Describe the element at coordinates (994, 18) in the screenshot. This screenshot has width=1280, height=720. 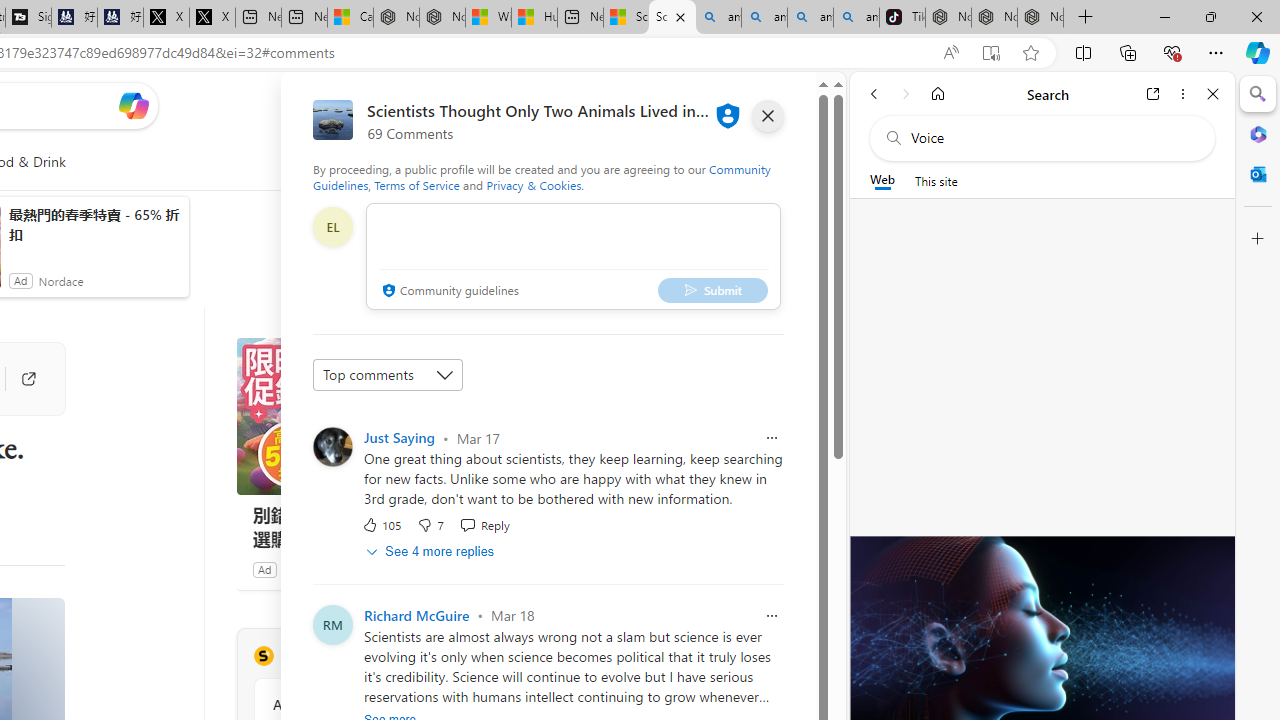
I see `Nordace Siena Pro 15 Backpack` at that location.